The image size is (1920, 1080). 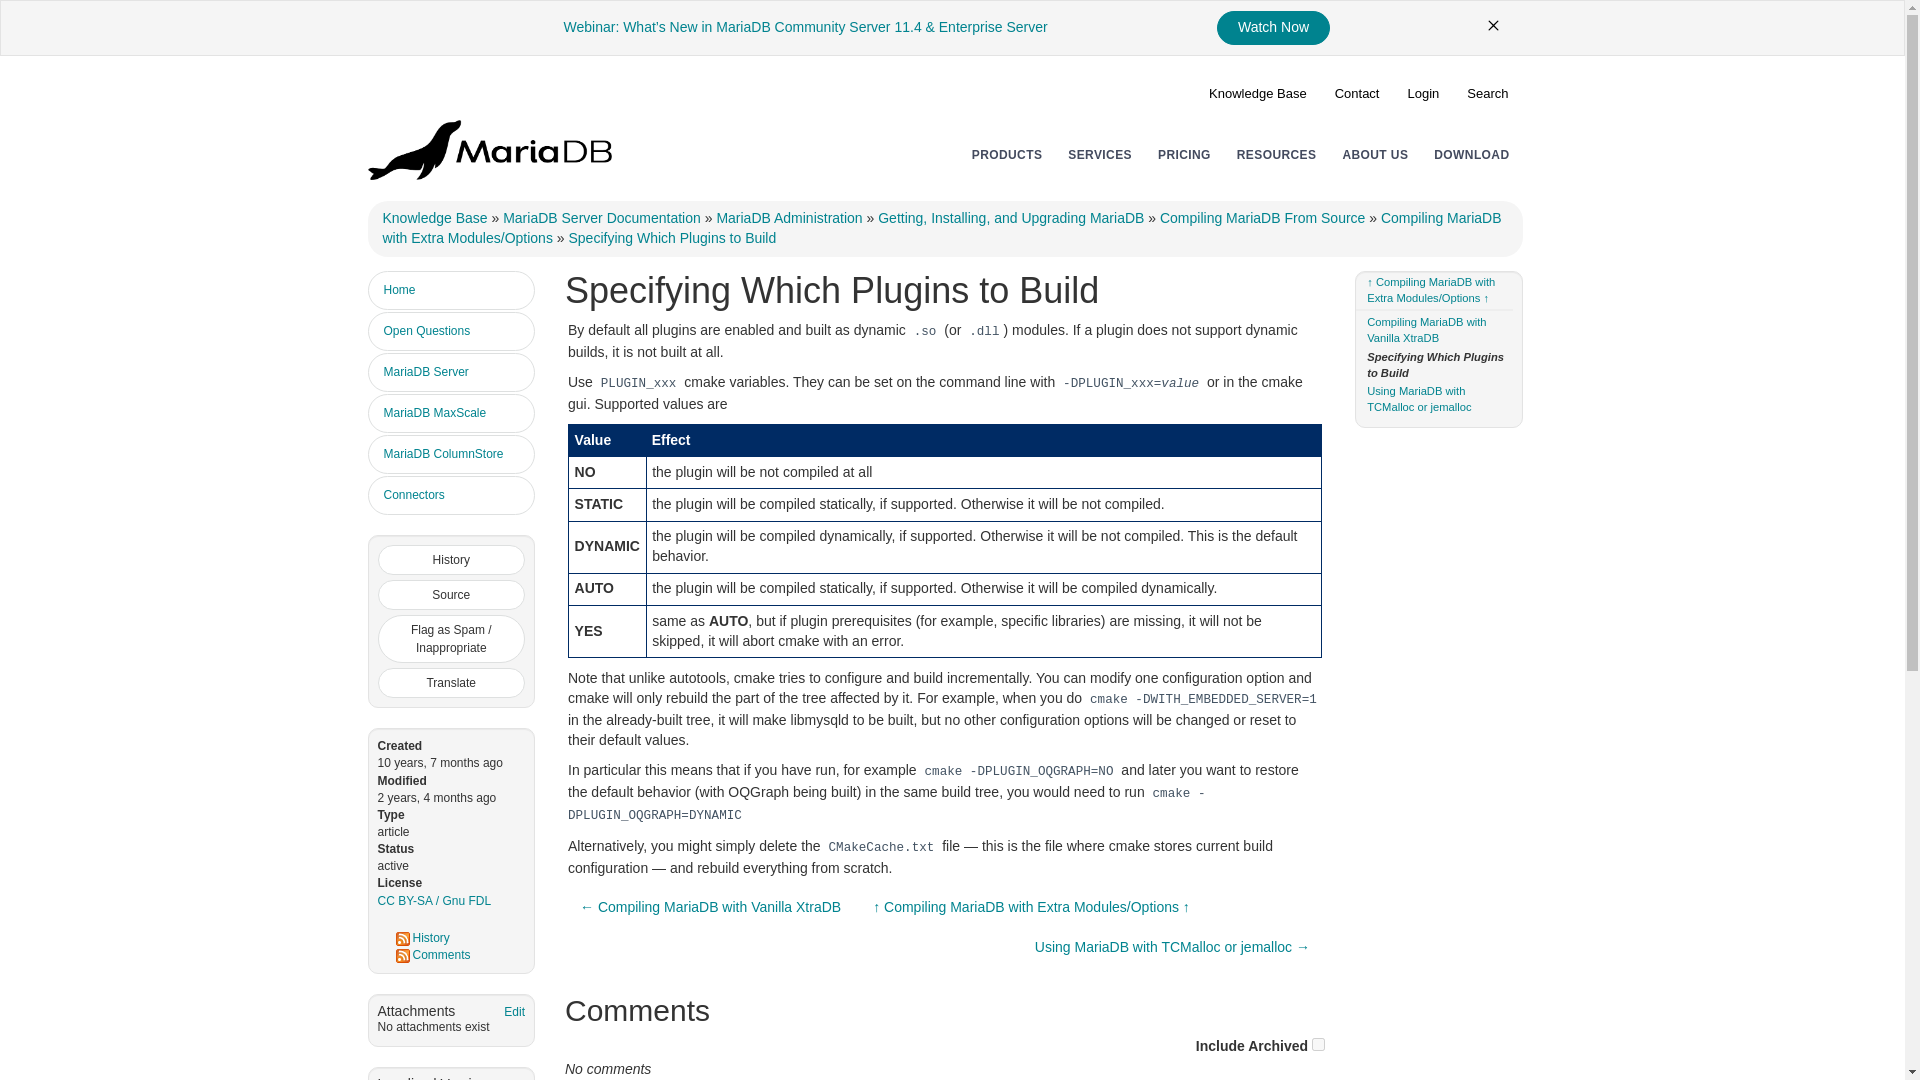 I want to click on Products, so click(x=1006, y=154).